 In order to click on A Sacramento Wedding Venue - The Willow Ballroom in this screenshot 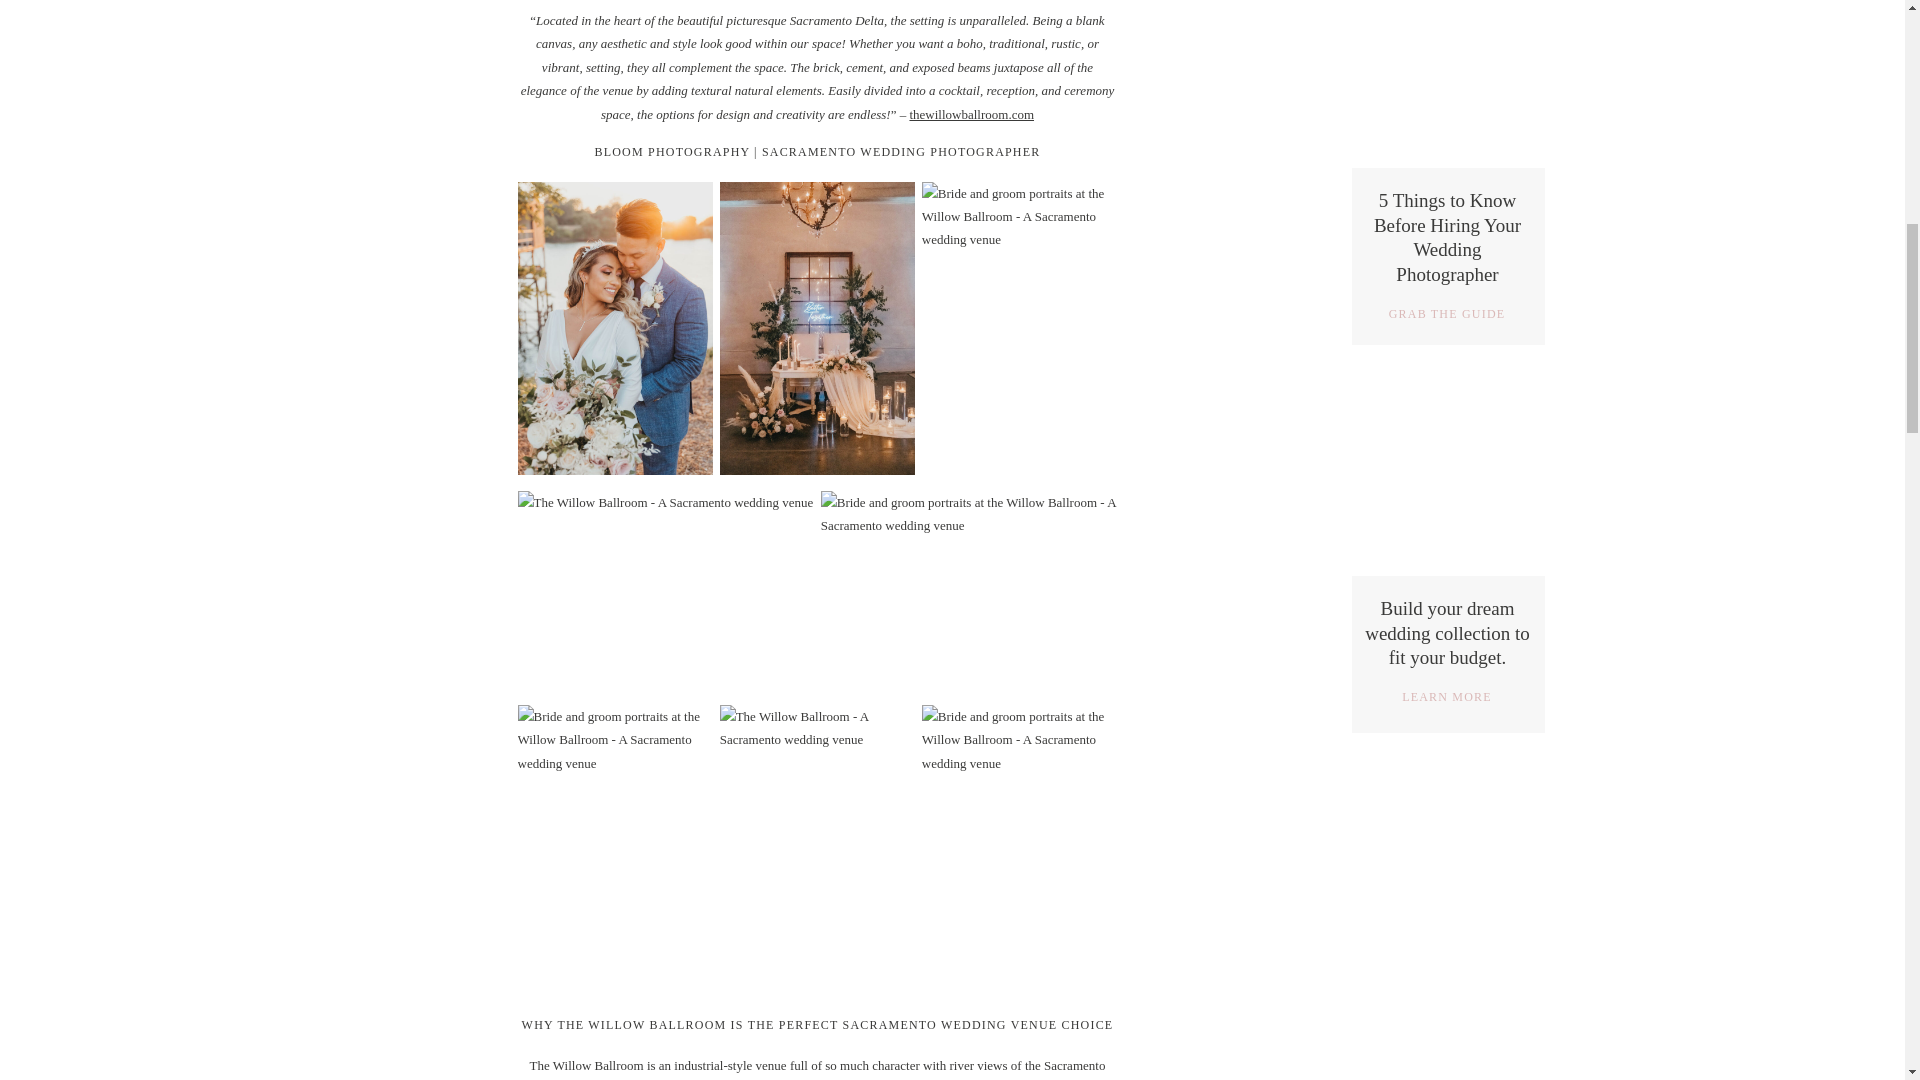, I will do `click(666, 590)`.